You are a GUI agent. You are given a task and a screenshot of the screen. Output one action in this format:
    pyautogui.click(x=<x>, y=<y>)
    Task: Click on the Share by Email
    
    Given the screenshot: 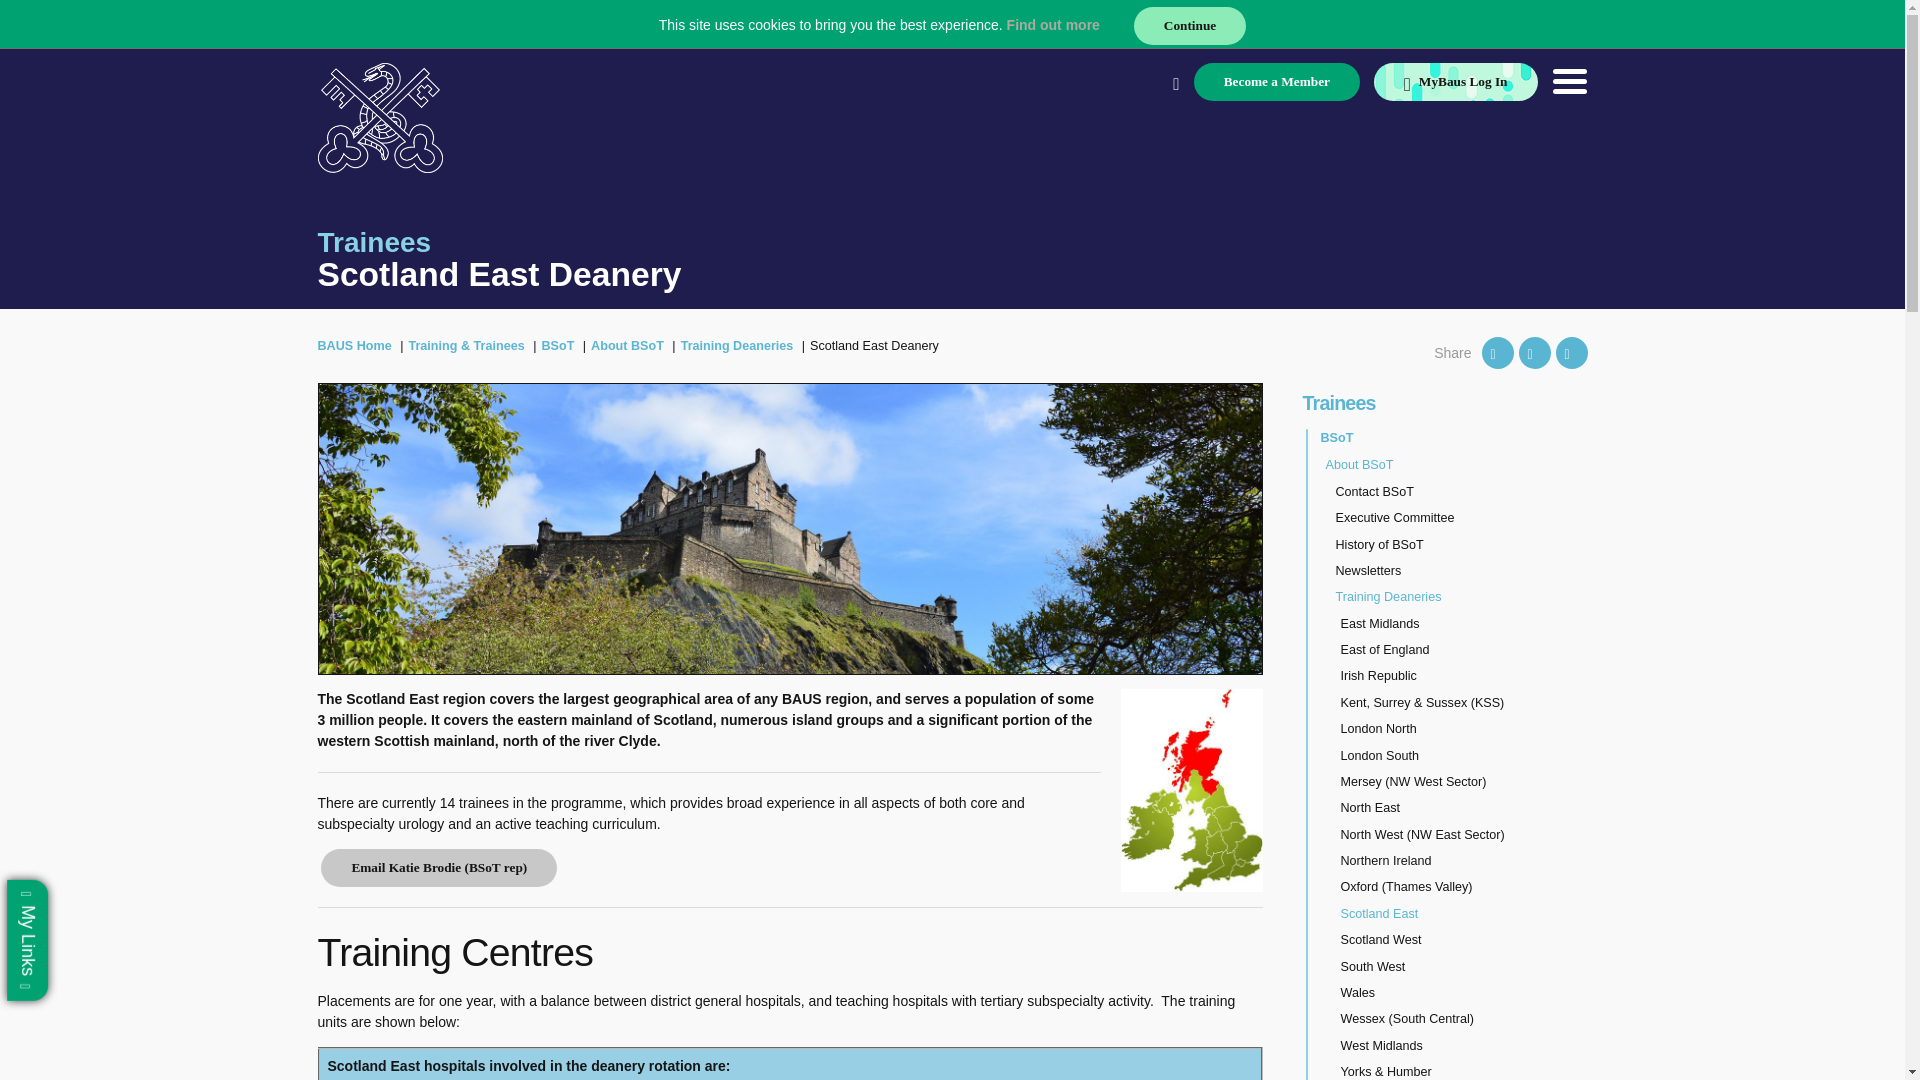 What is the action you would take?
    pyautogui.click(x=1571, y=352)
    